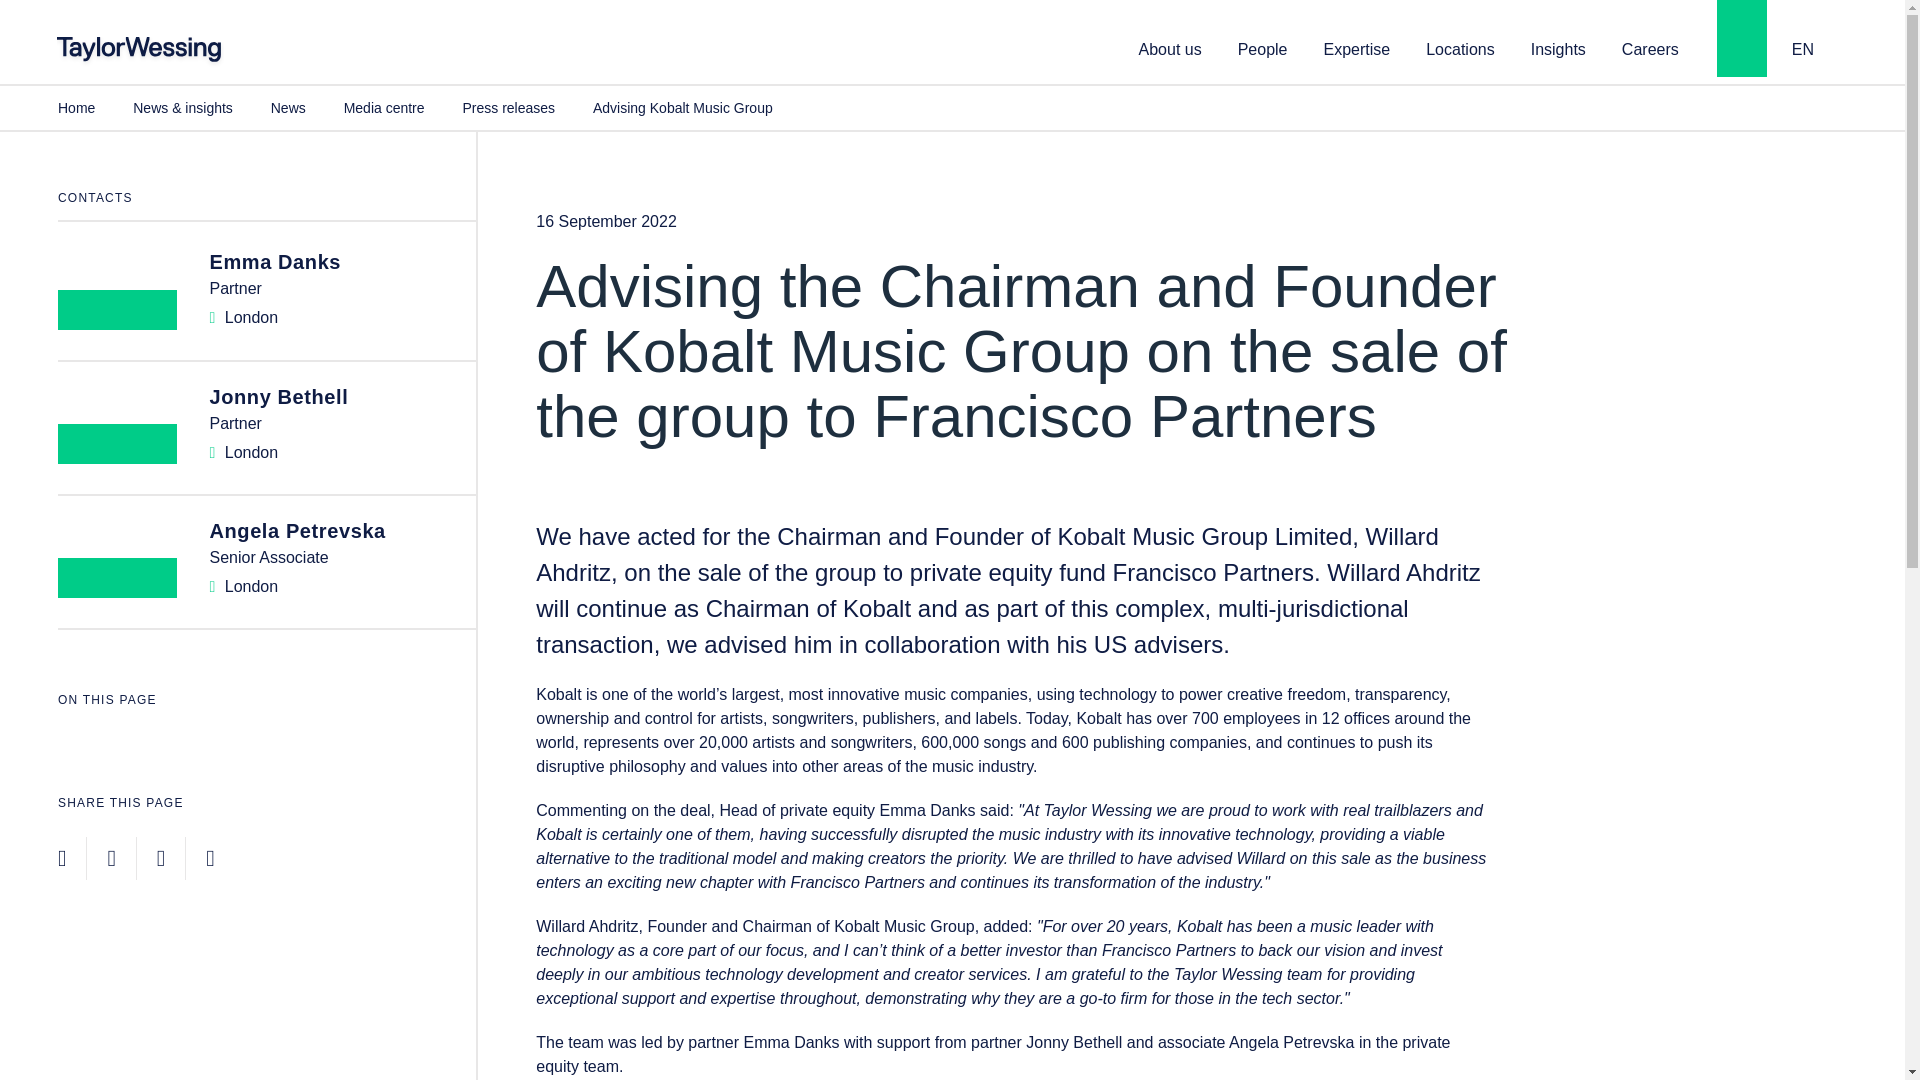  I want to click on Facebook, so click(111, 858).